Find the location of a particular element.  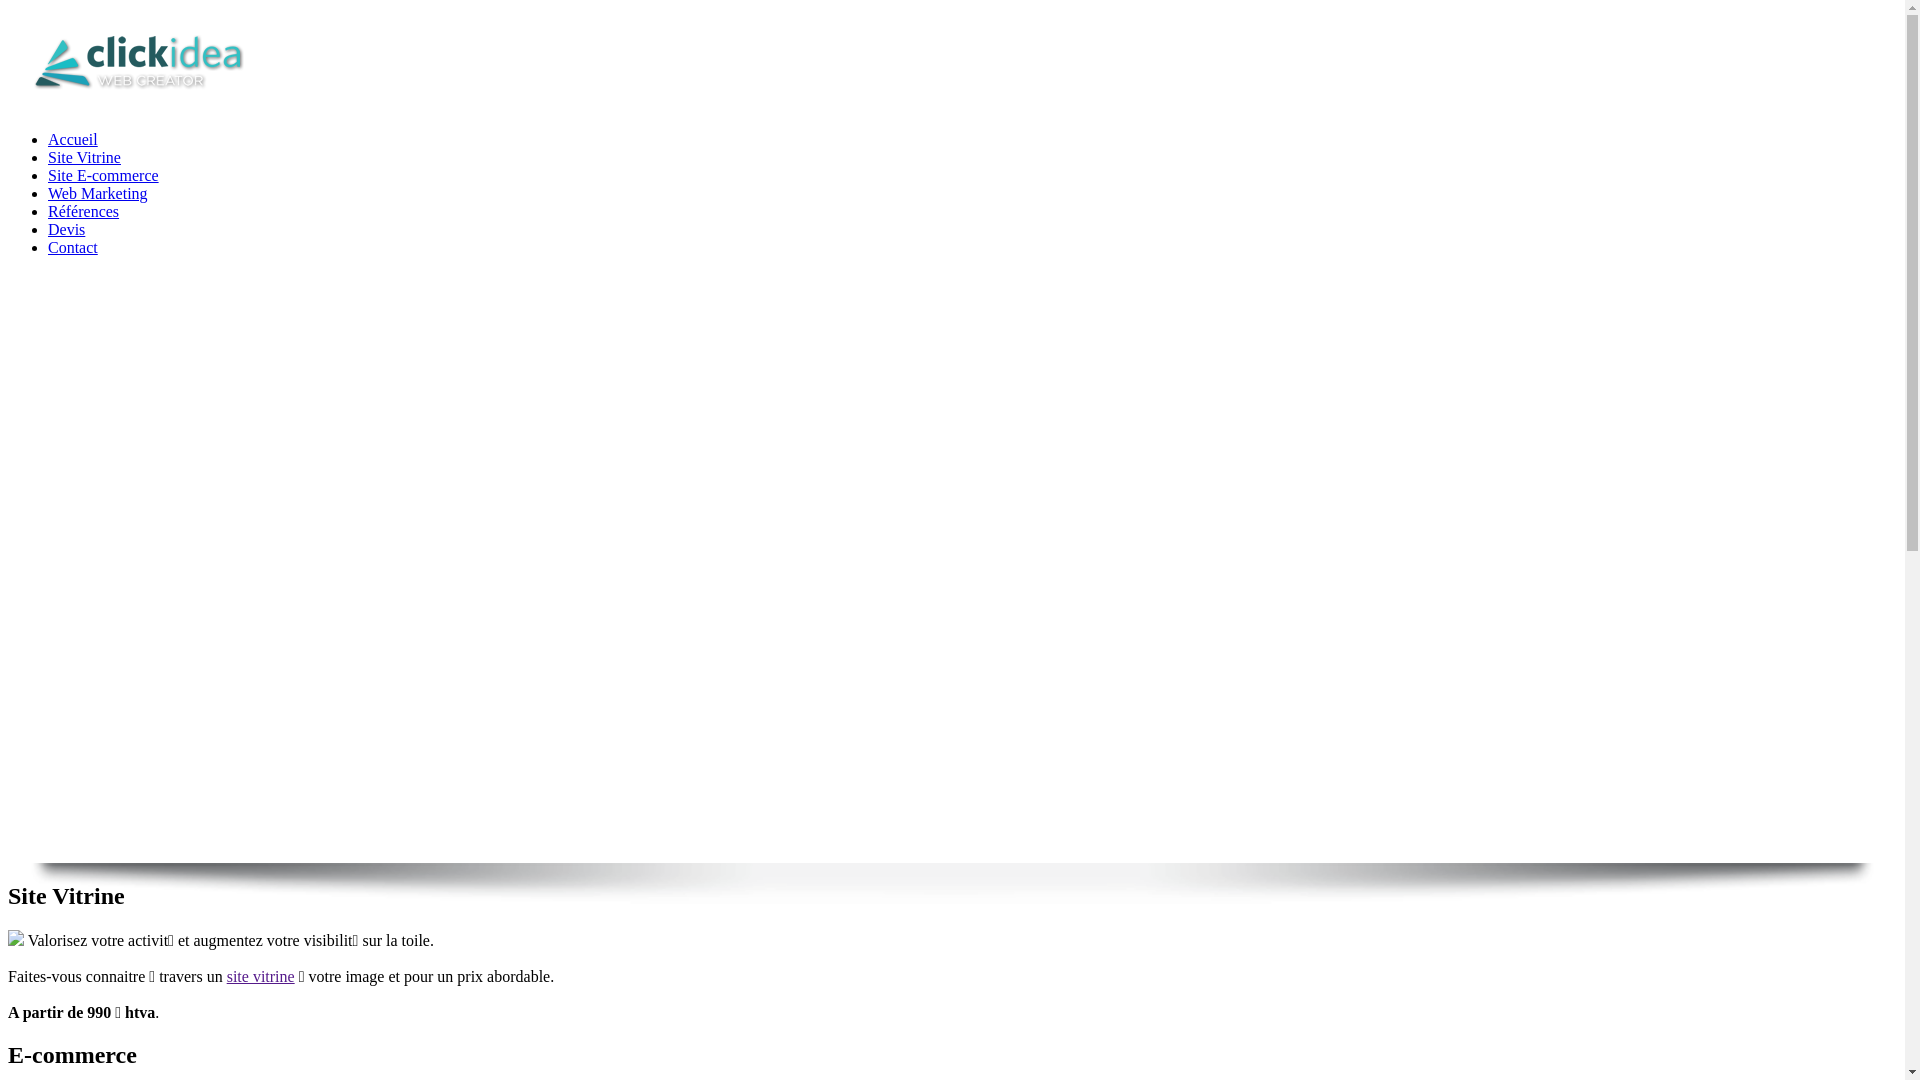

Devis is located at coordinates (66, 230).